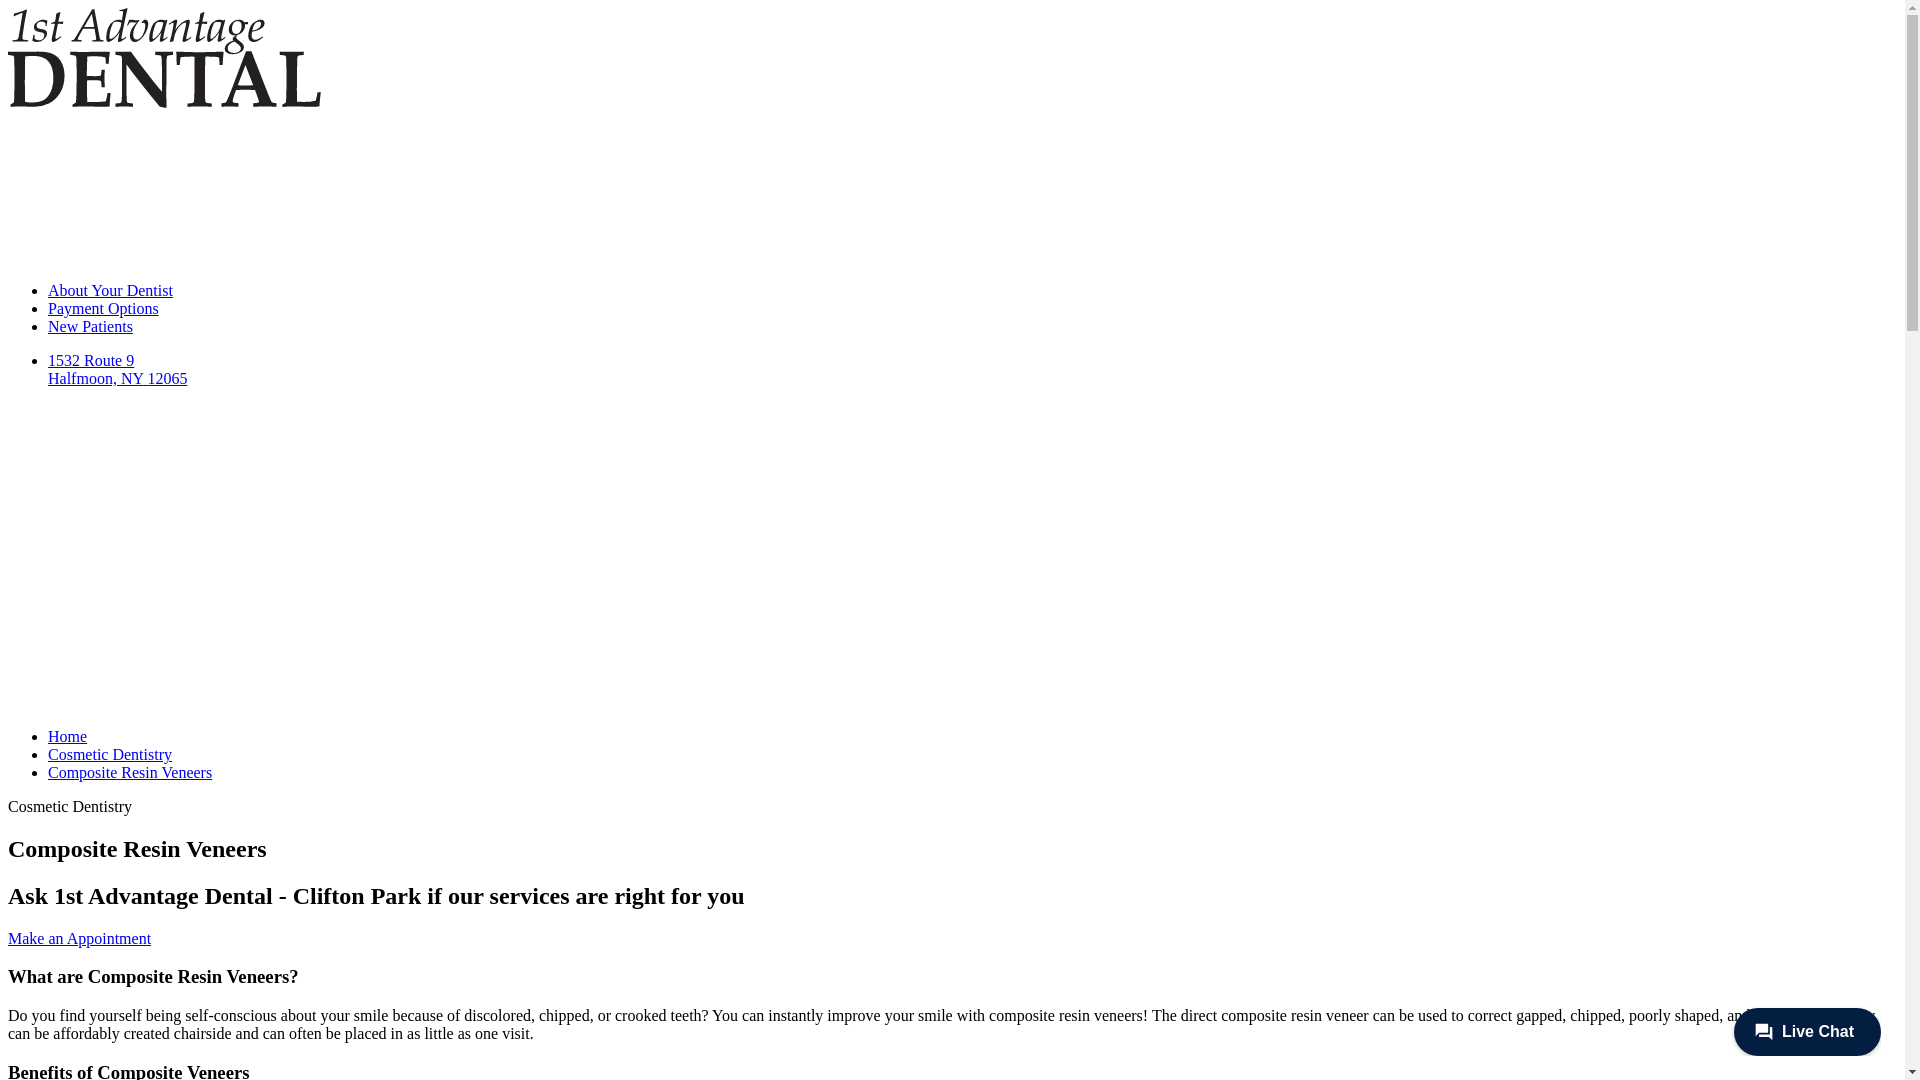 Image resolution: width=1920 pixels, height=1080 pixels. I want to click on Composite Resin Veneers, so click(130, 772).